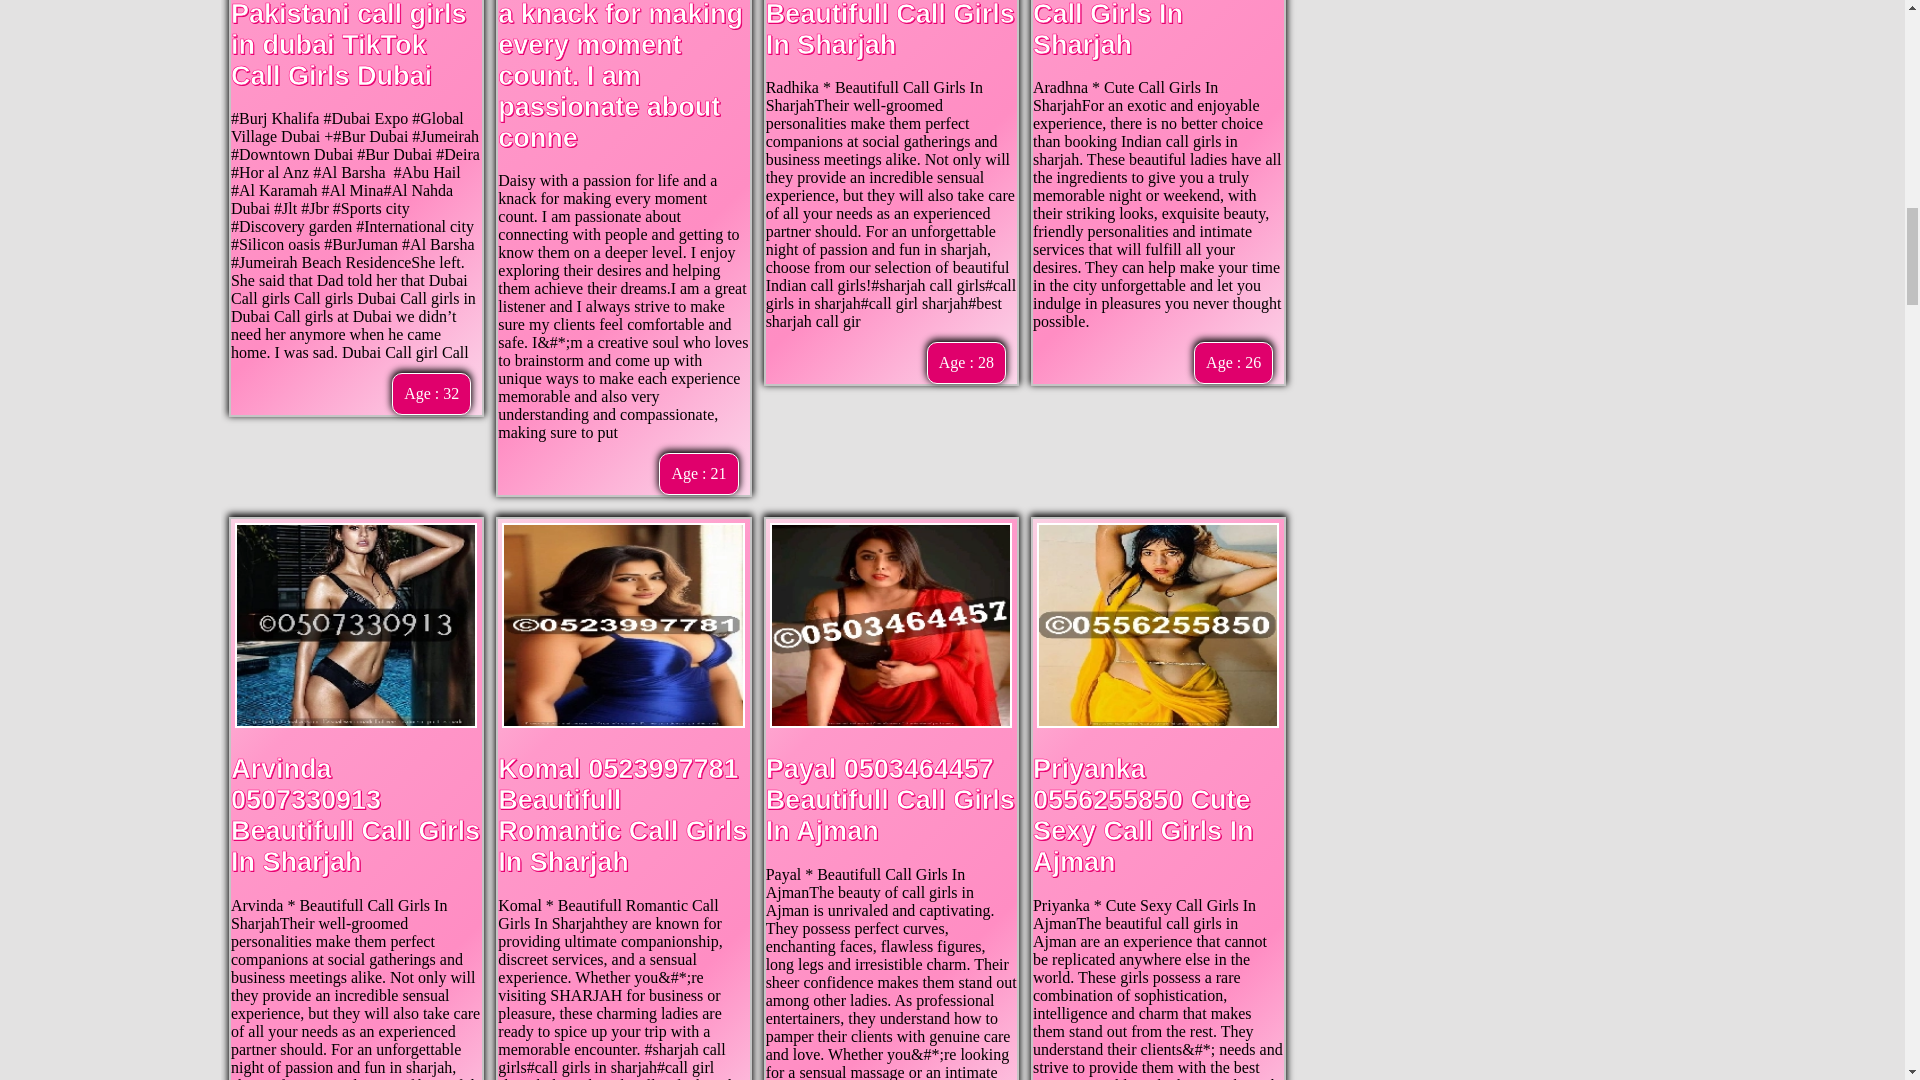 This screenshot has height=1080, width=1920. What do you see at coordinates (622, 814) in the screenshot?
I see `Komal 0523997781 Beautifull Romantic Call Girls In Sharjah` at bounding box center [622, 814].